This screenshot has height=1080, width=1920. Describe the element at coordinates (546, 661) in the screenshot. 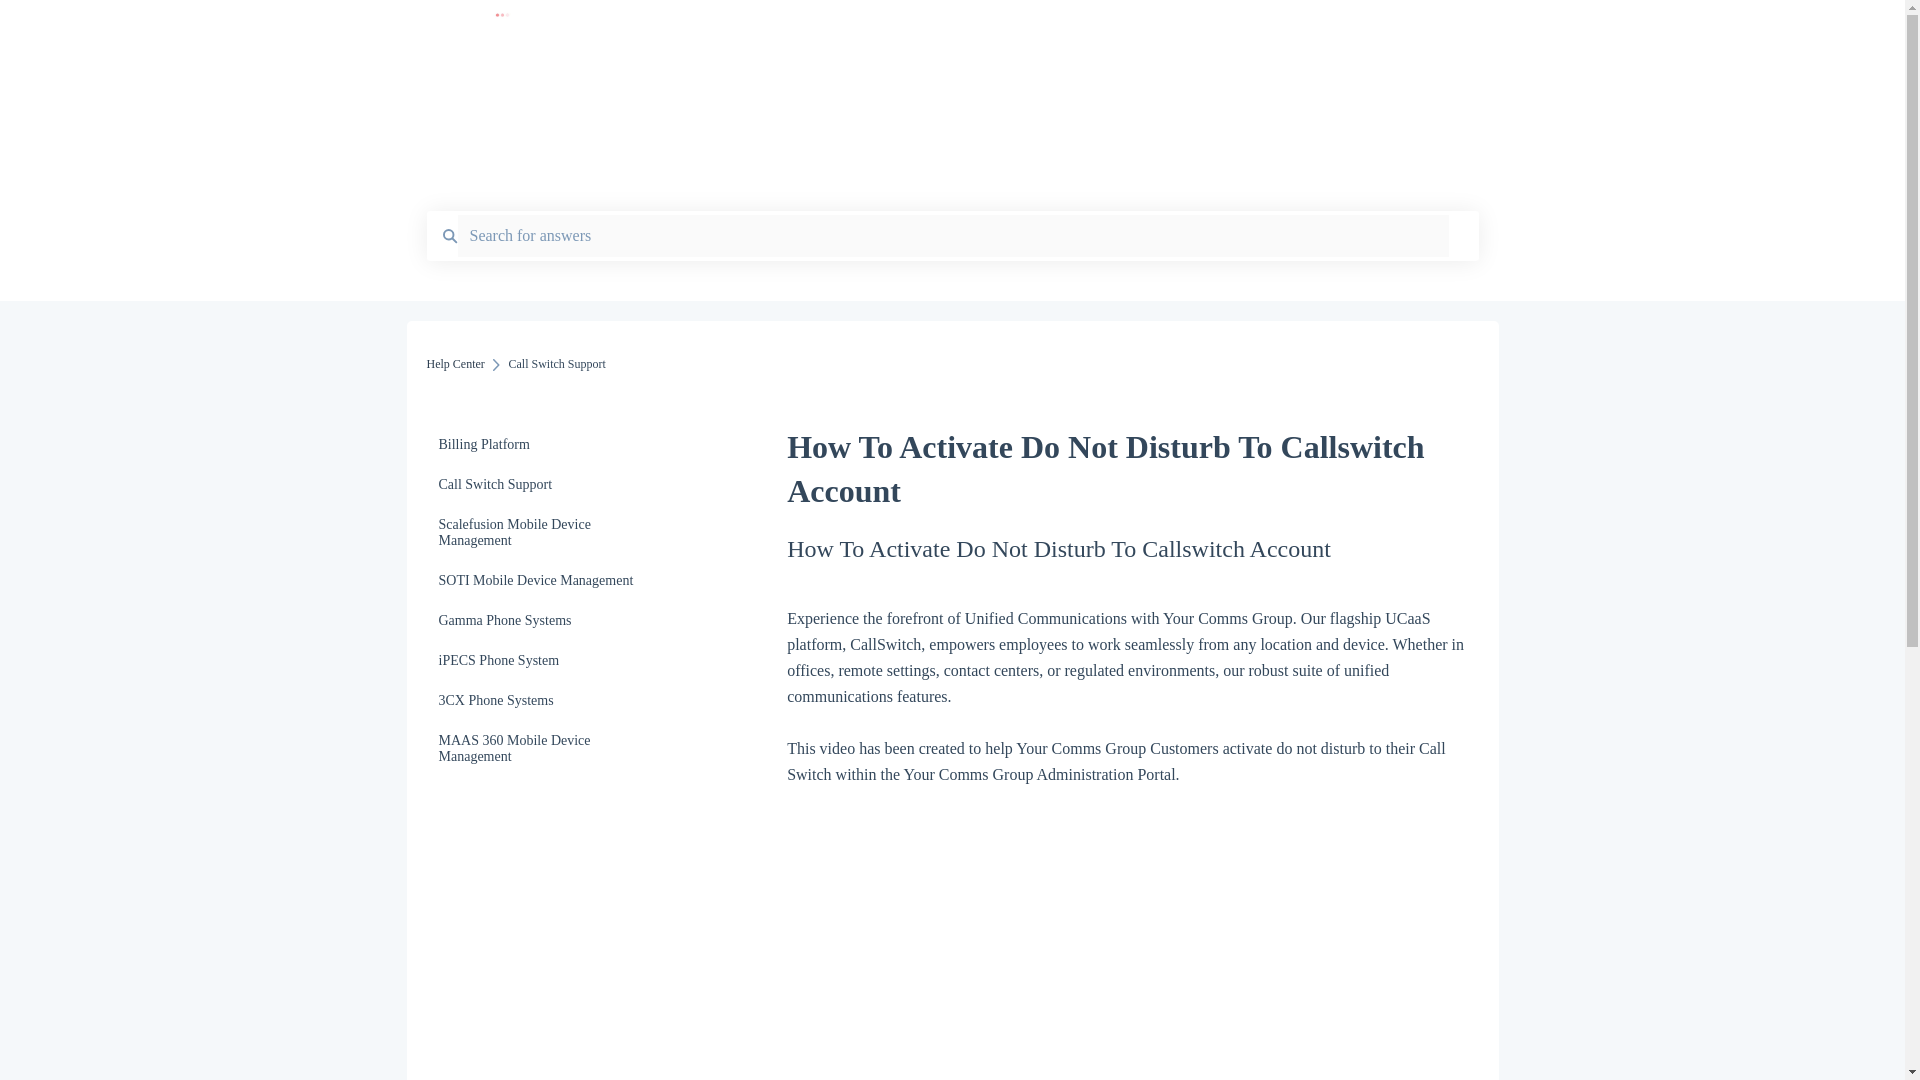

I see `iPECS Phone System` at that location.